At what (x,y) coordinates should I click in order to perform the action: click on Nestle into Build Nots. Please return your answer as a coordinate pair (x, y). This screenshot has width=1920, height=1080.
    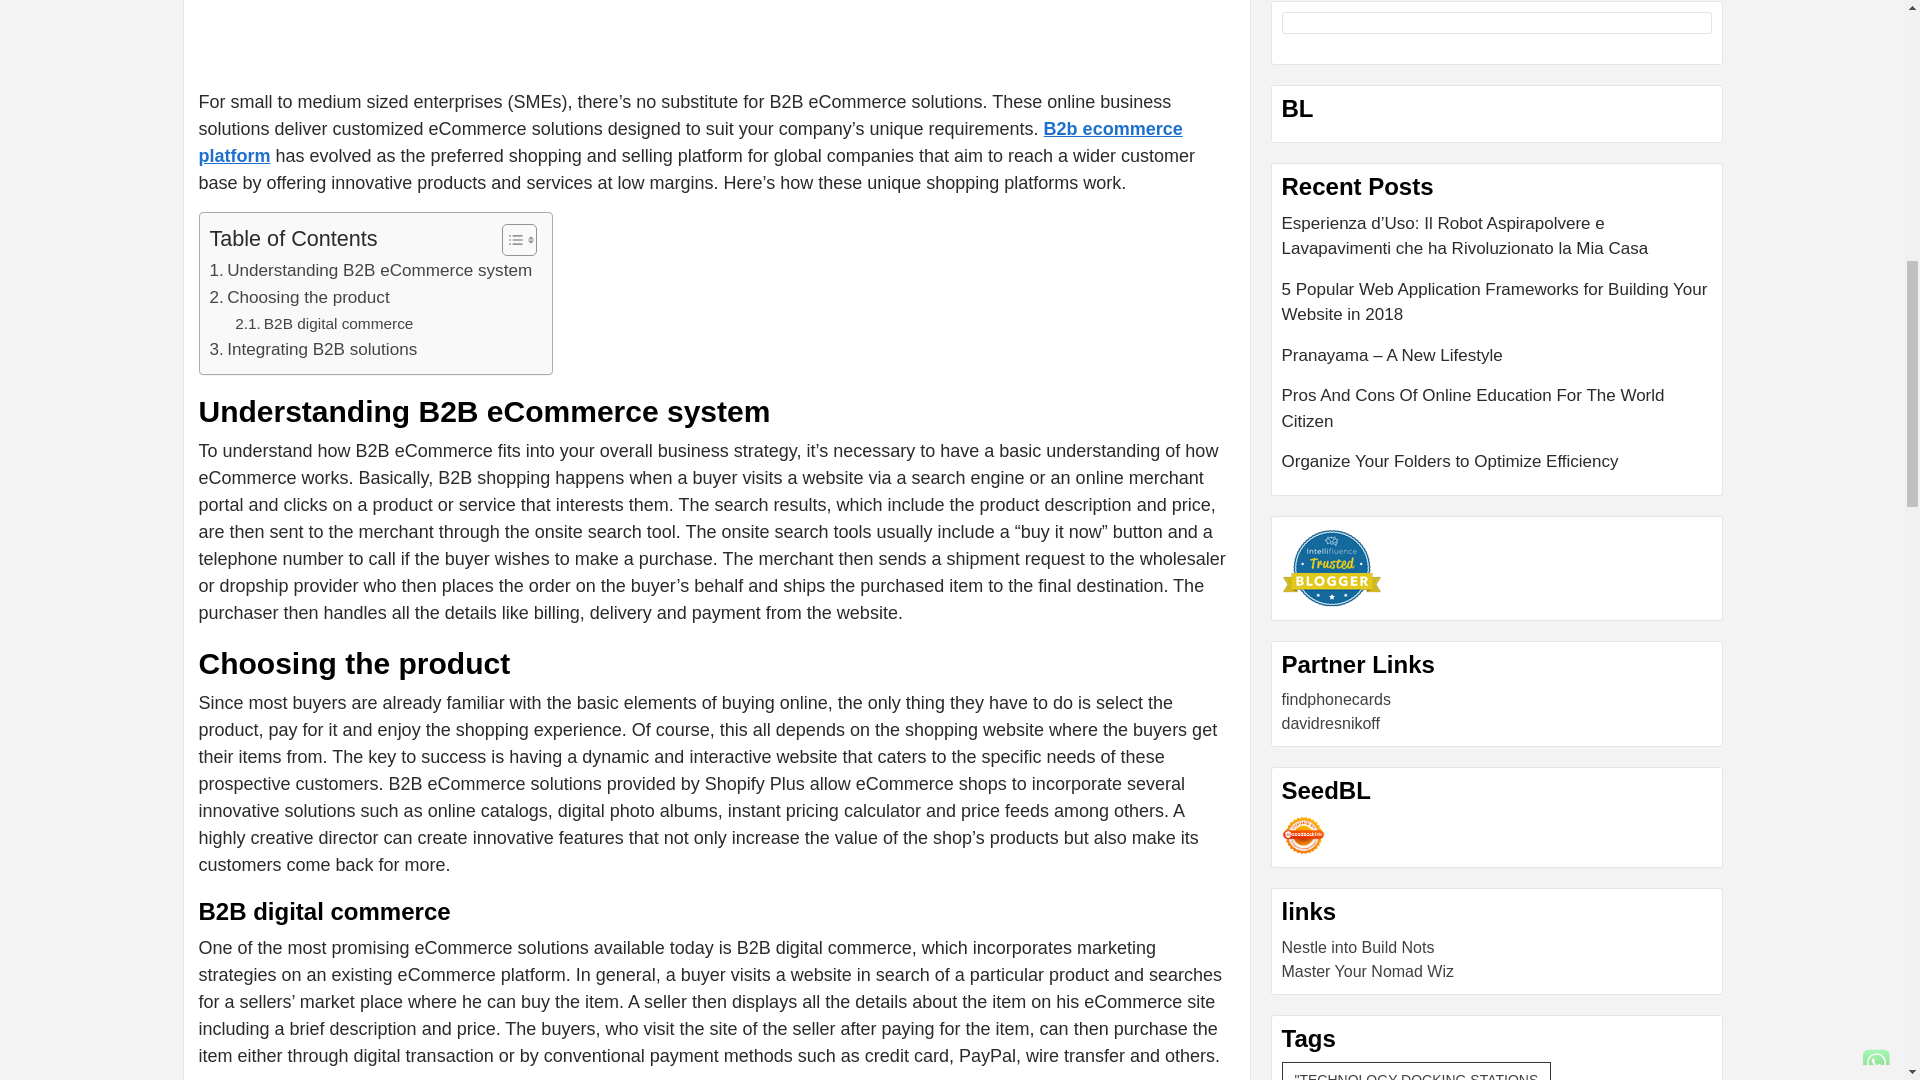
    Looking at the image, I should click on (1358, 946).